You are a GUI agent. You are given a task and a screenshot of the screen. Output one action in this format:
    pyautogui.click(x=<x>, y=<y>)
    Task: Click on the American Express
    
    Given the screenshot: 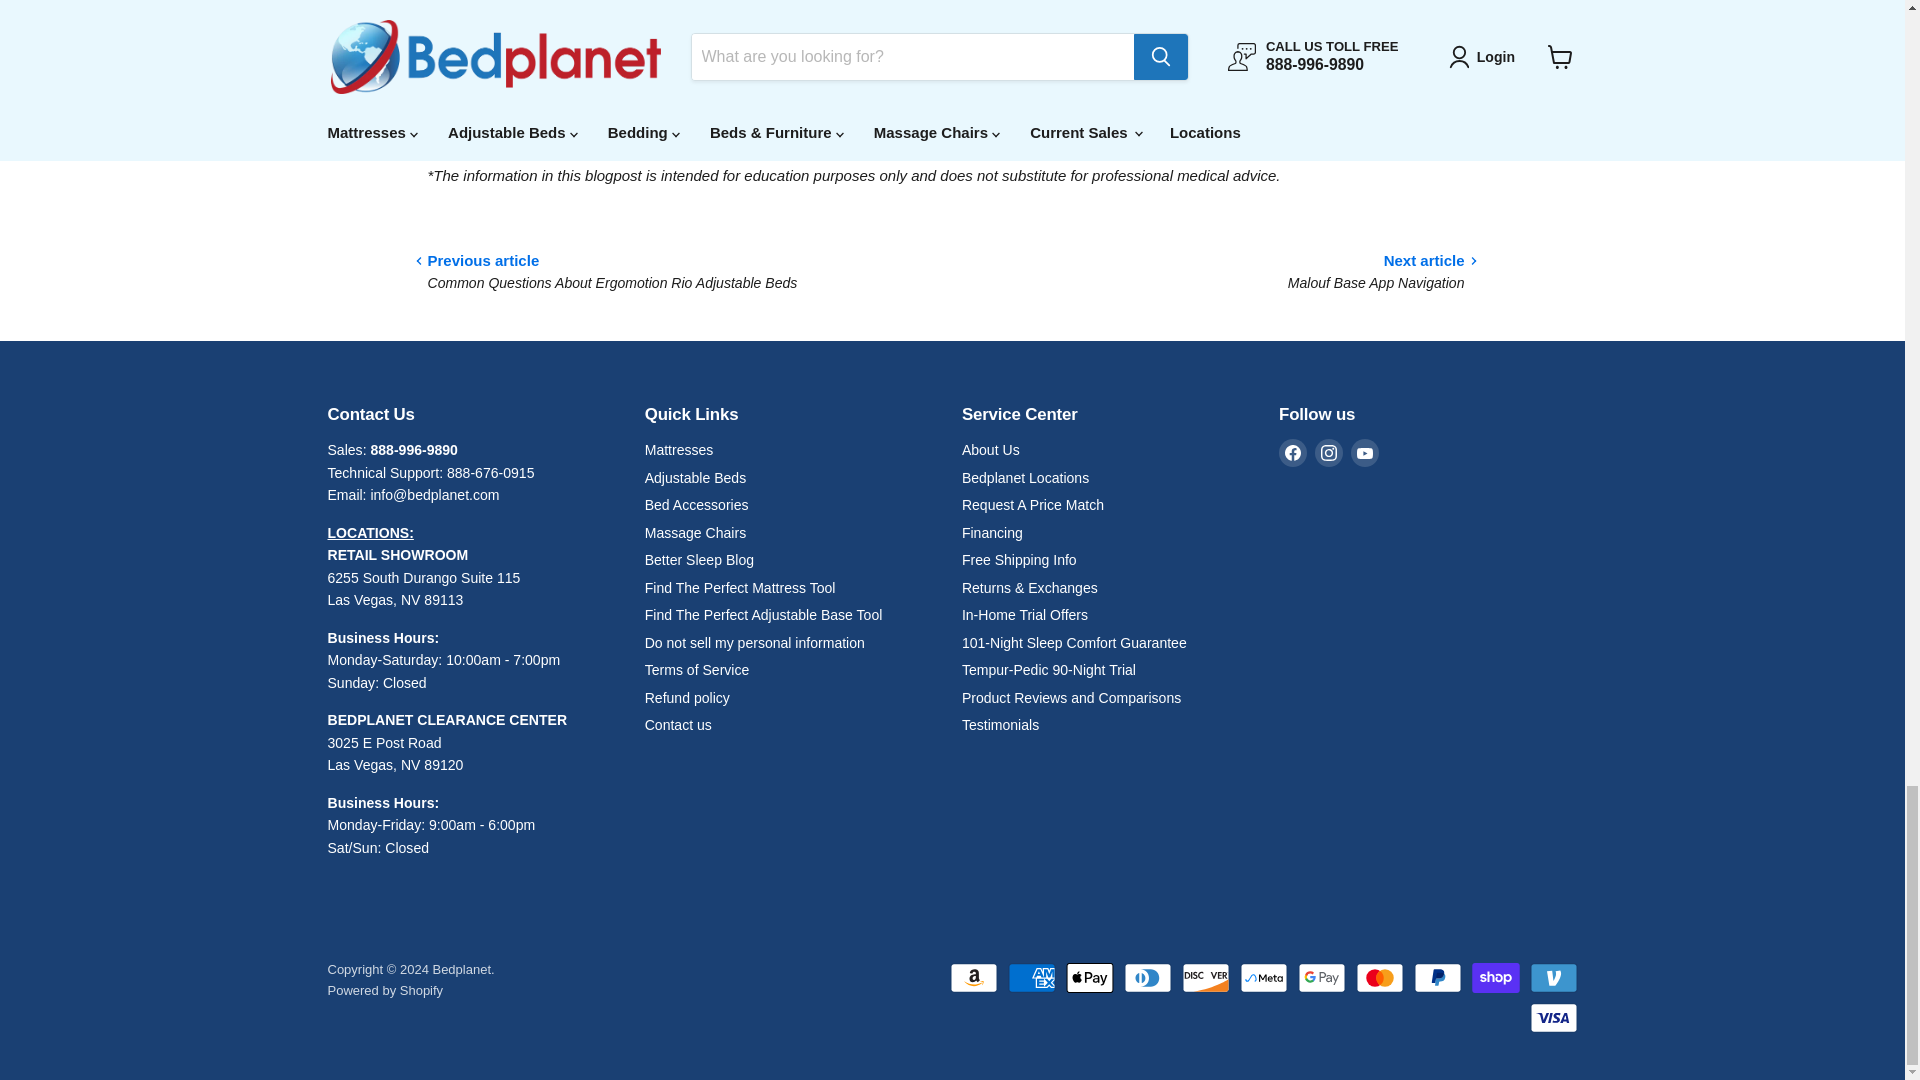 What is the action you would take?
    pyautogui.click(x=1032, y=978)
    